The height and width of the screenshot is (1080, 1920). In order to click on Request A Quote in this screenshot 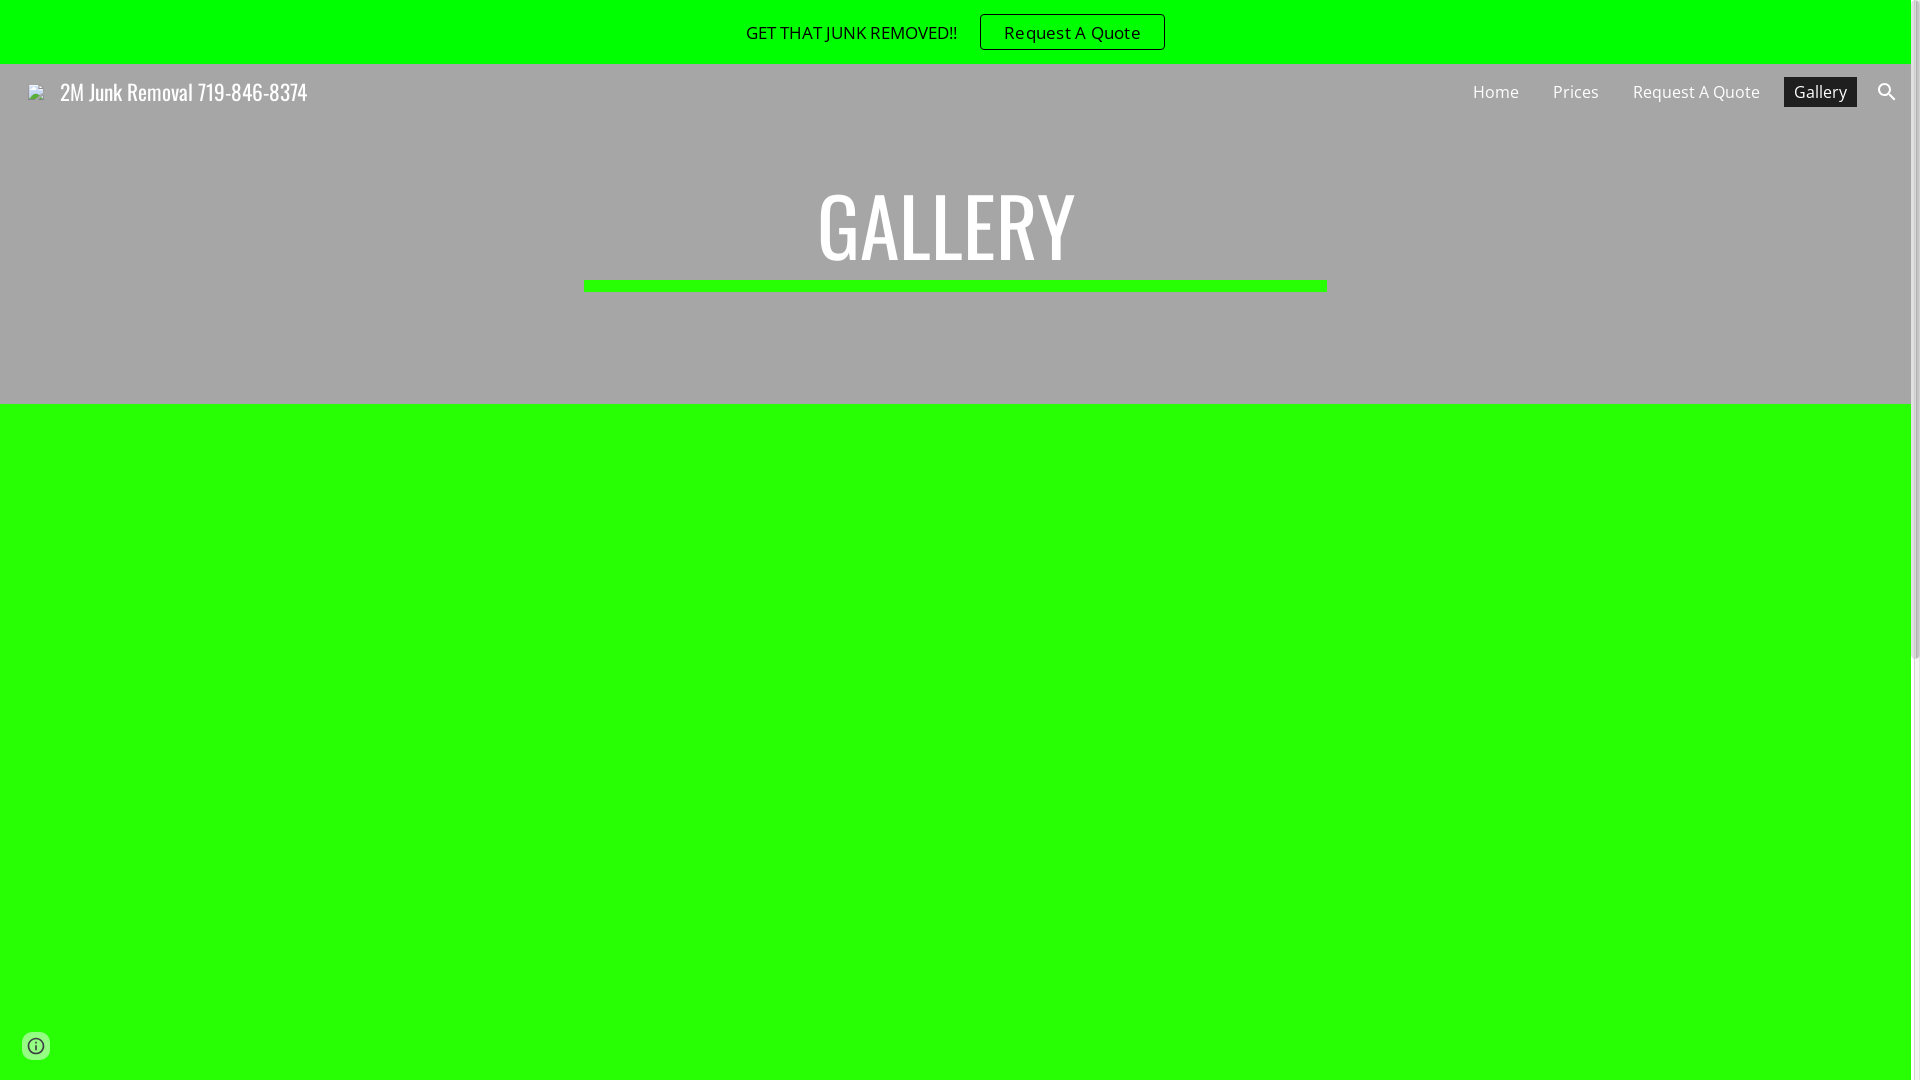, I will do `click(1072, 32)`.